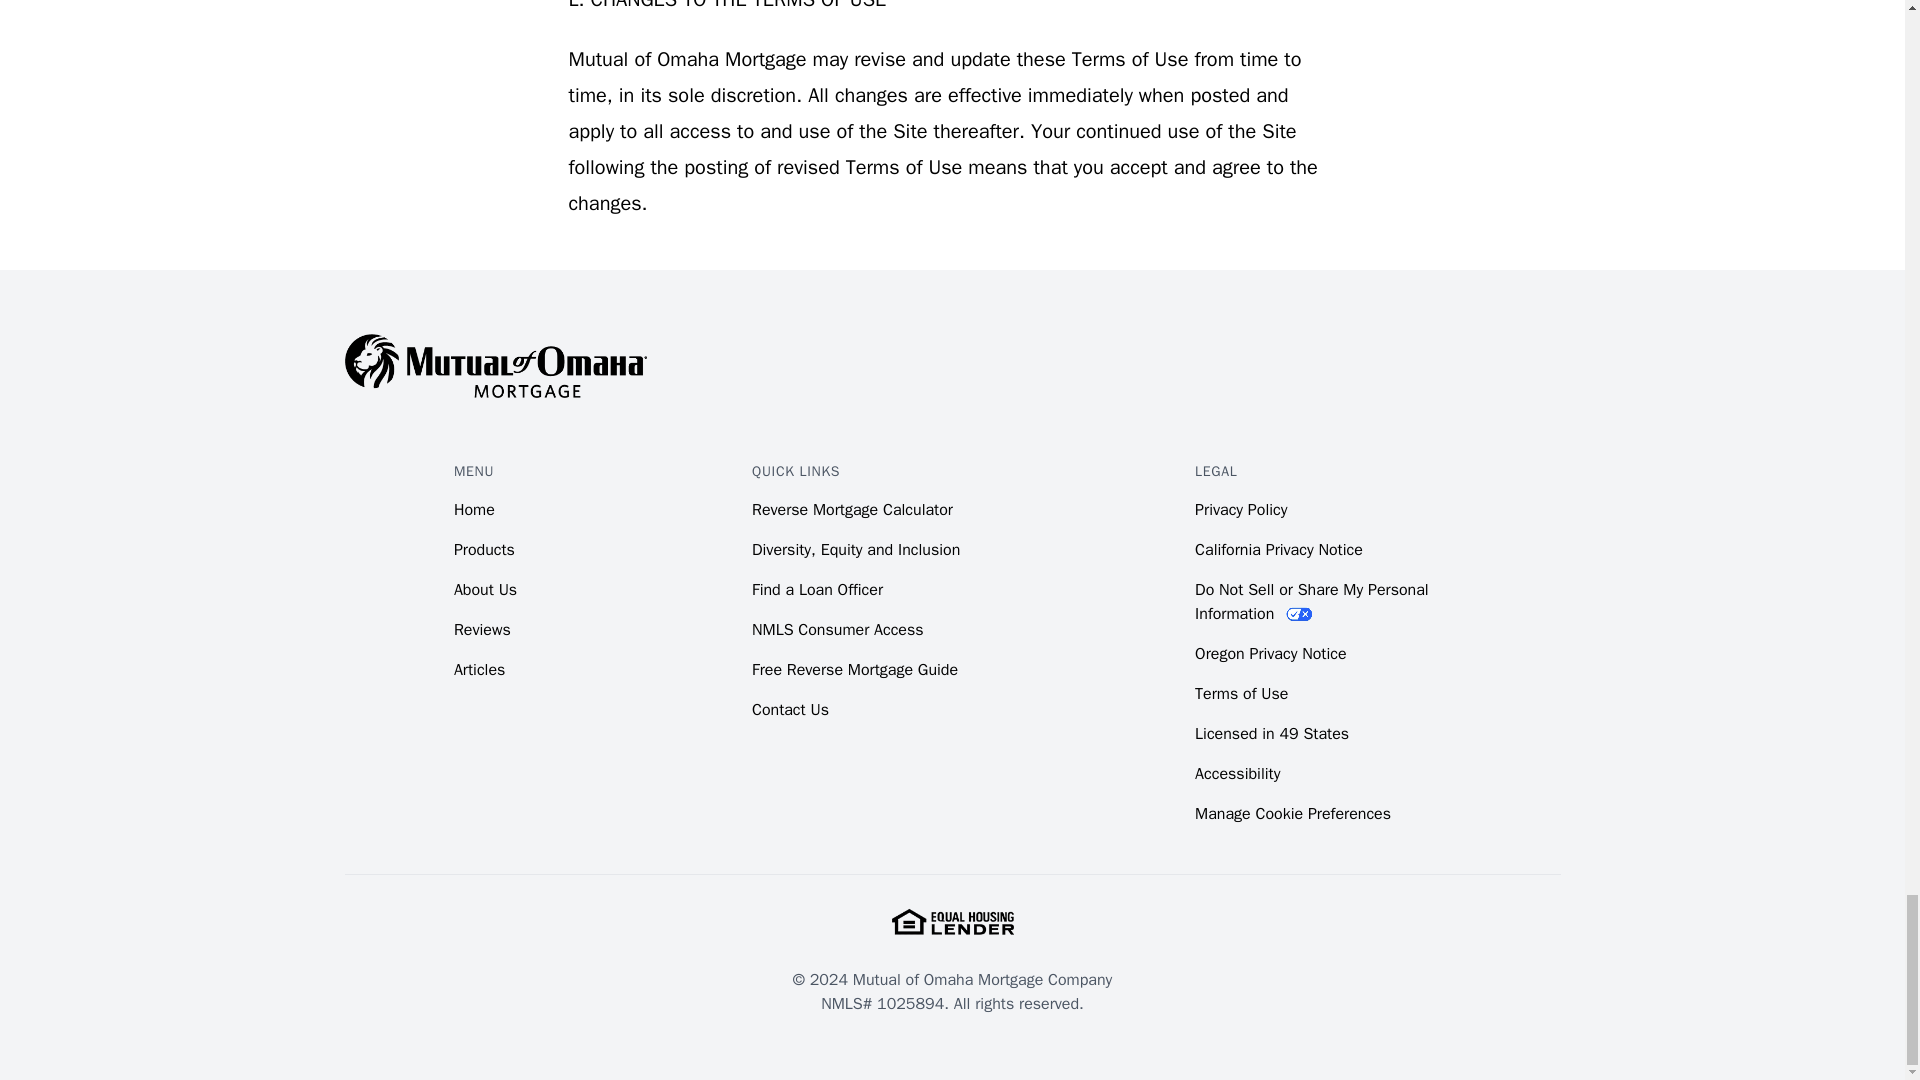 Image resolution: width=1920 pixels, height=1080 pixels. What do you see at coordinates (478, 670) in the screenshot?
I see `Articles` at bounding box center [478, 670].